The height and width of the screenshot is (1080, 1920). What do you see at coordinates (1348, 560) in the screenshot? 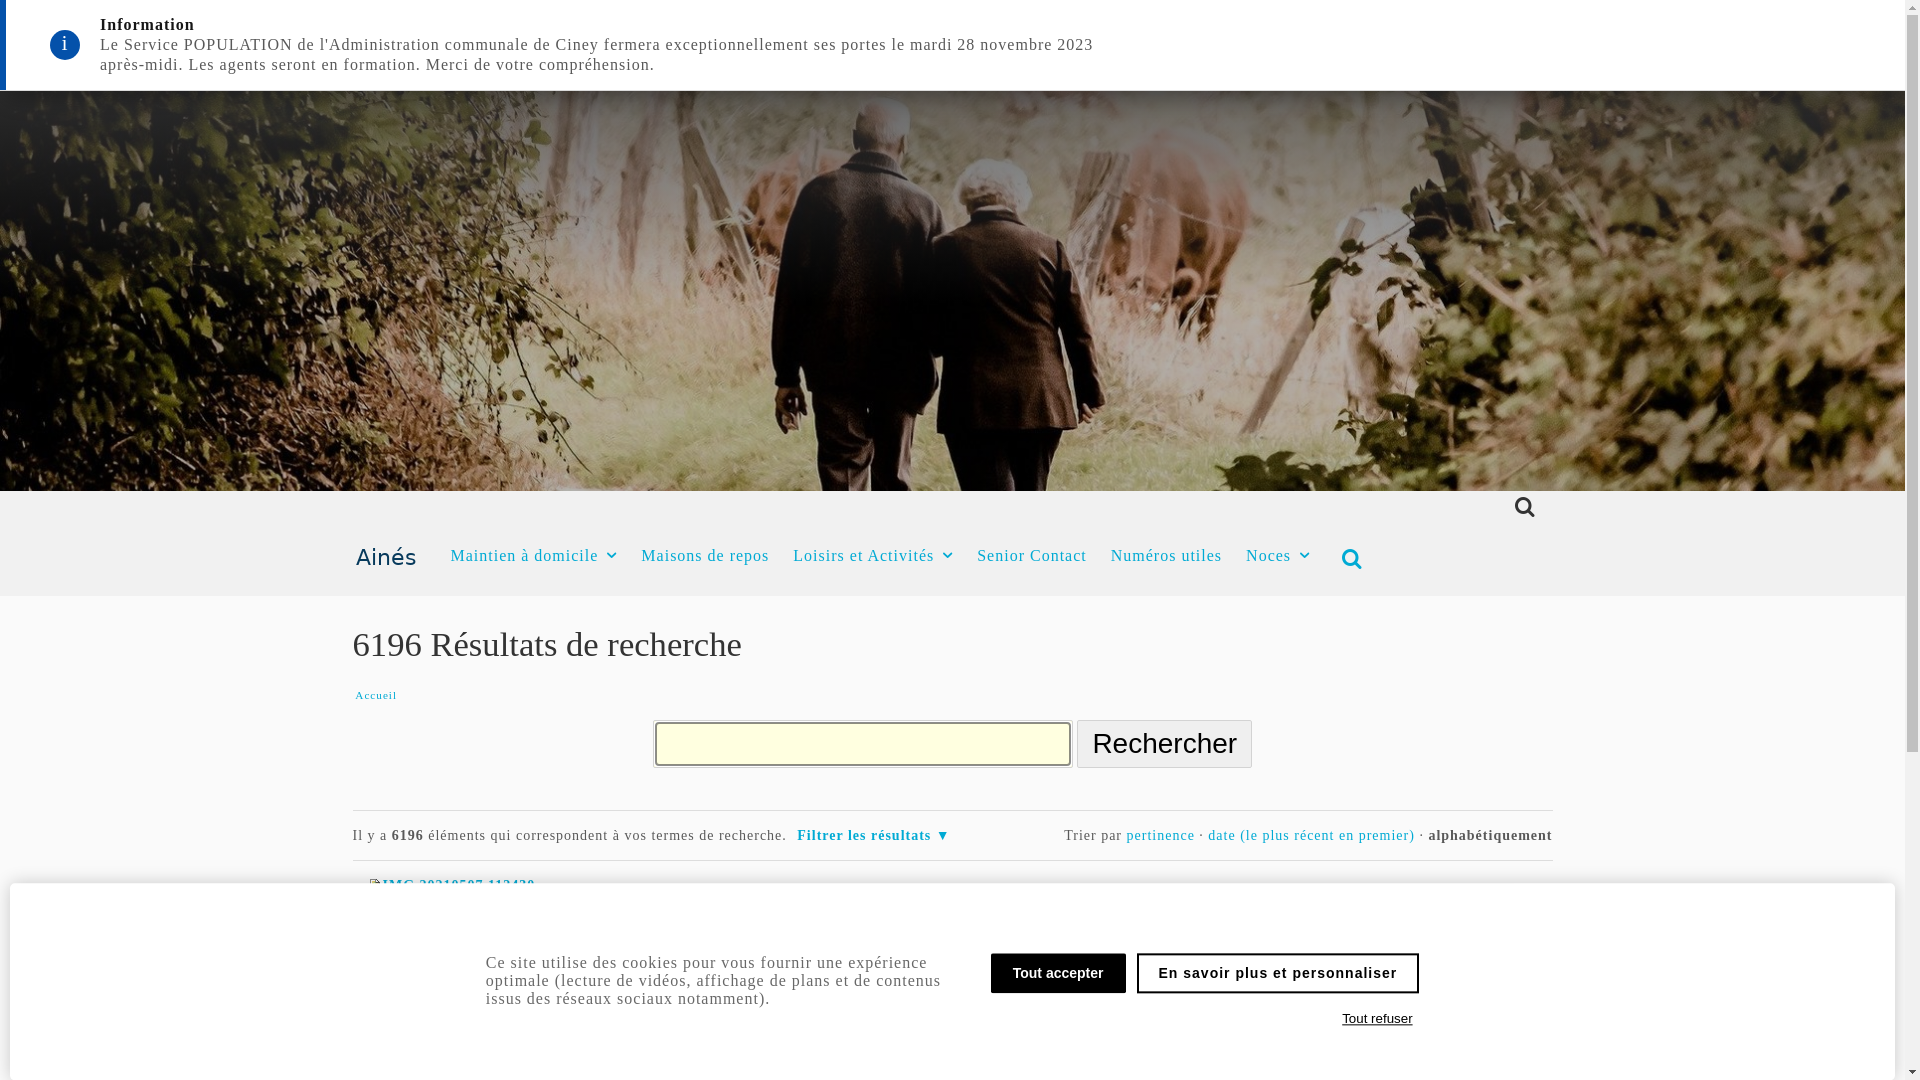
I see `Chercher` at bounding box center [1348, 560].